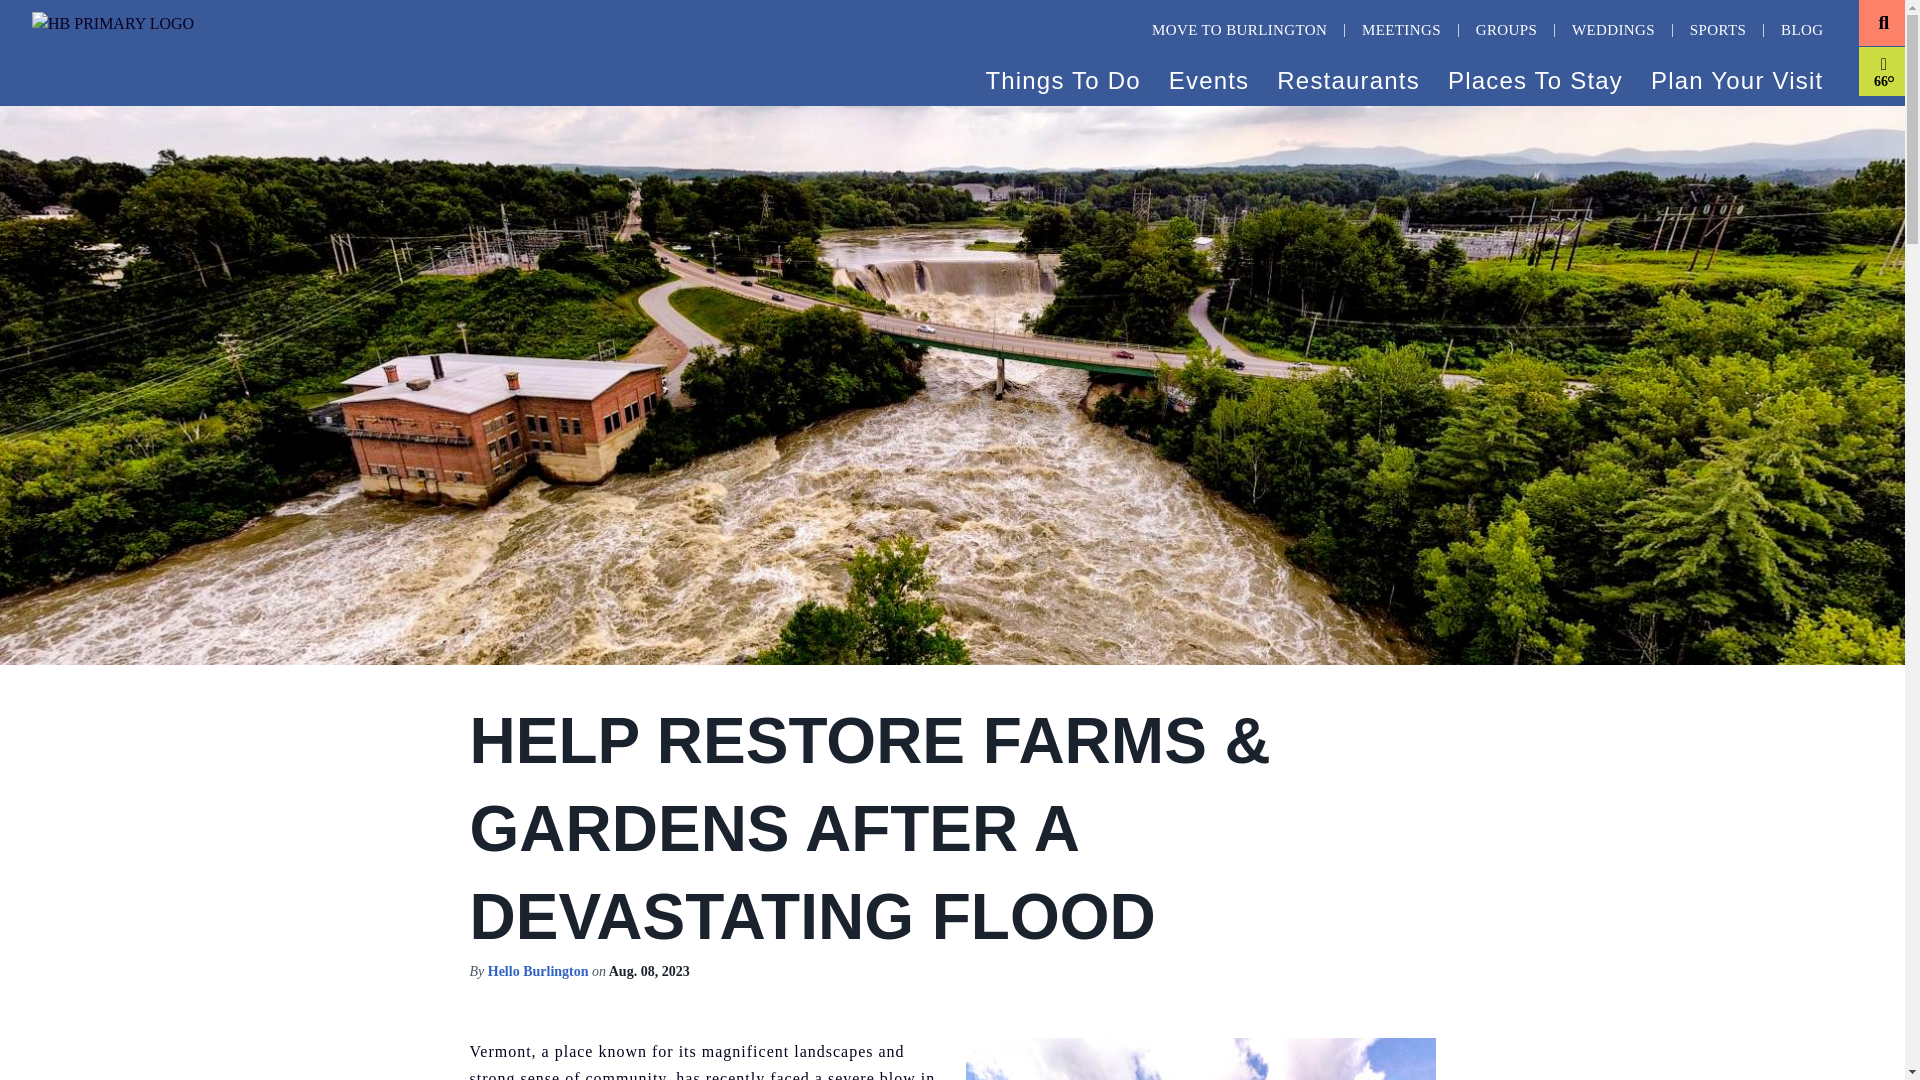  I want to click on SPORTS, so click(1718, 30).